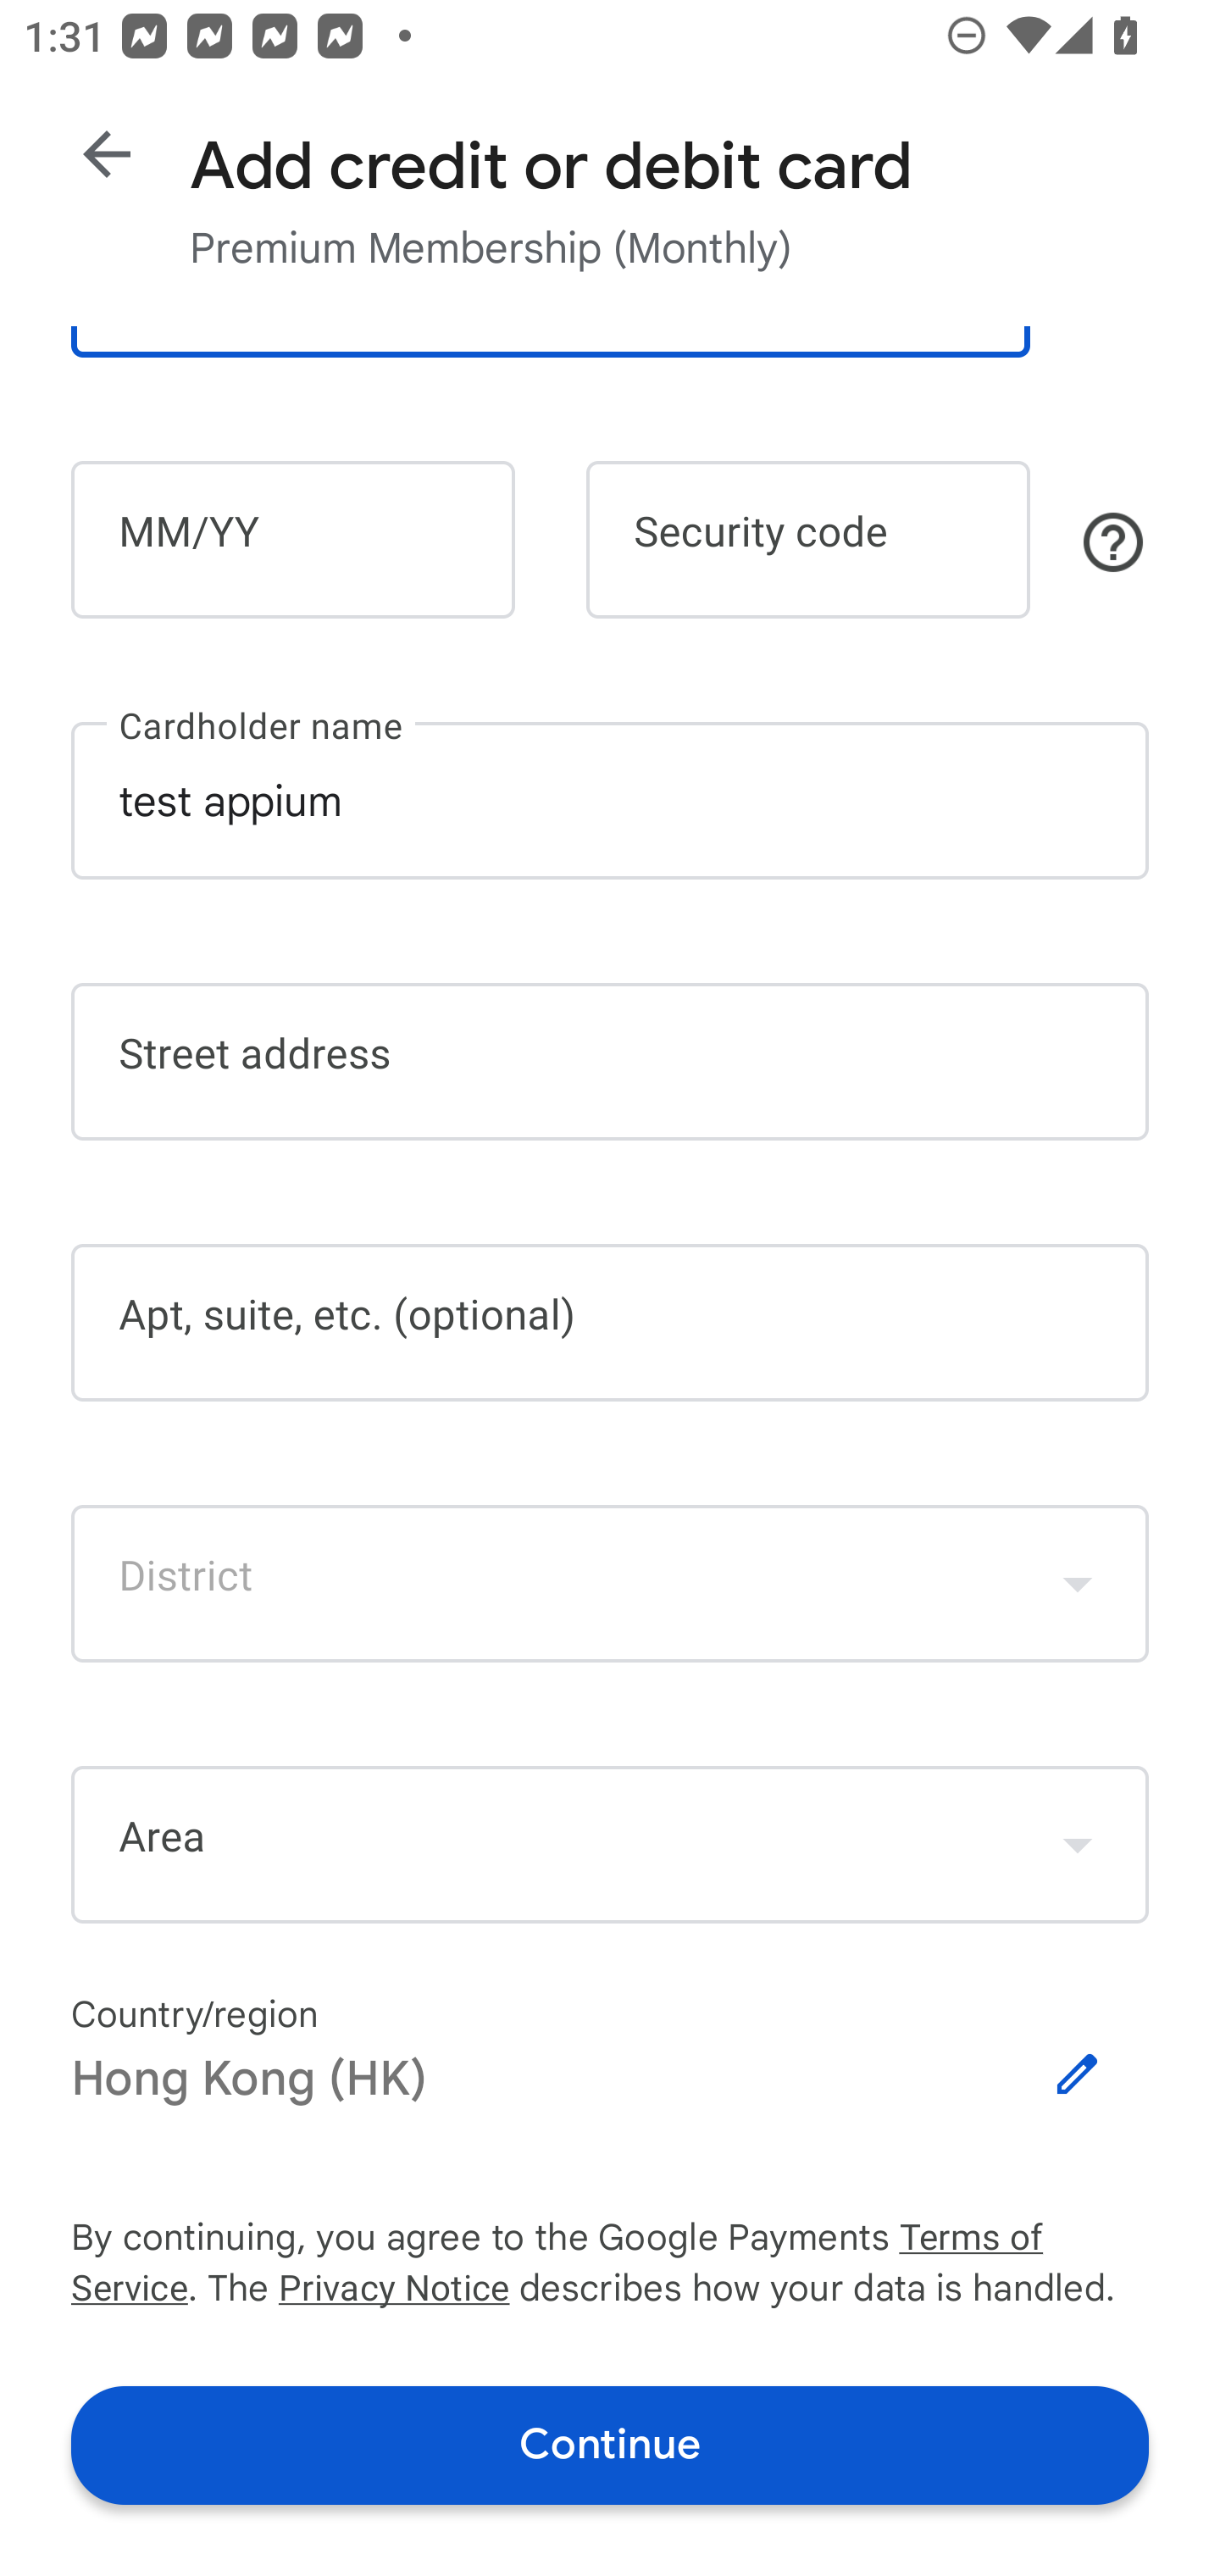  Describe the element at coordinates (1023, 2239) in the screenshot. I see `Terms of Service` at that location.